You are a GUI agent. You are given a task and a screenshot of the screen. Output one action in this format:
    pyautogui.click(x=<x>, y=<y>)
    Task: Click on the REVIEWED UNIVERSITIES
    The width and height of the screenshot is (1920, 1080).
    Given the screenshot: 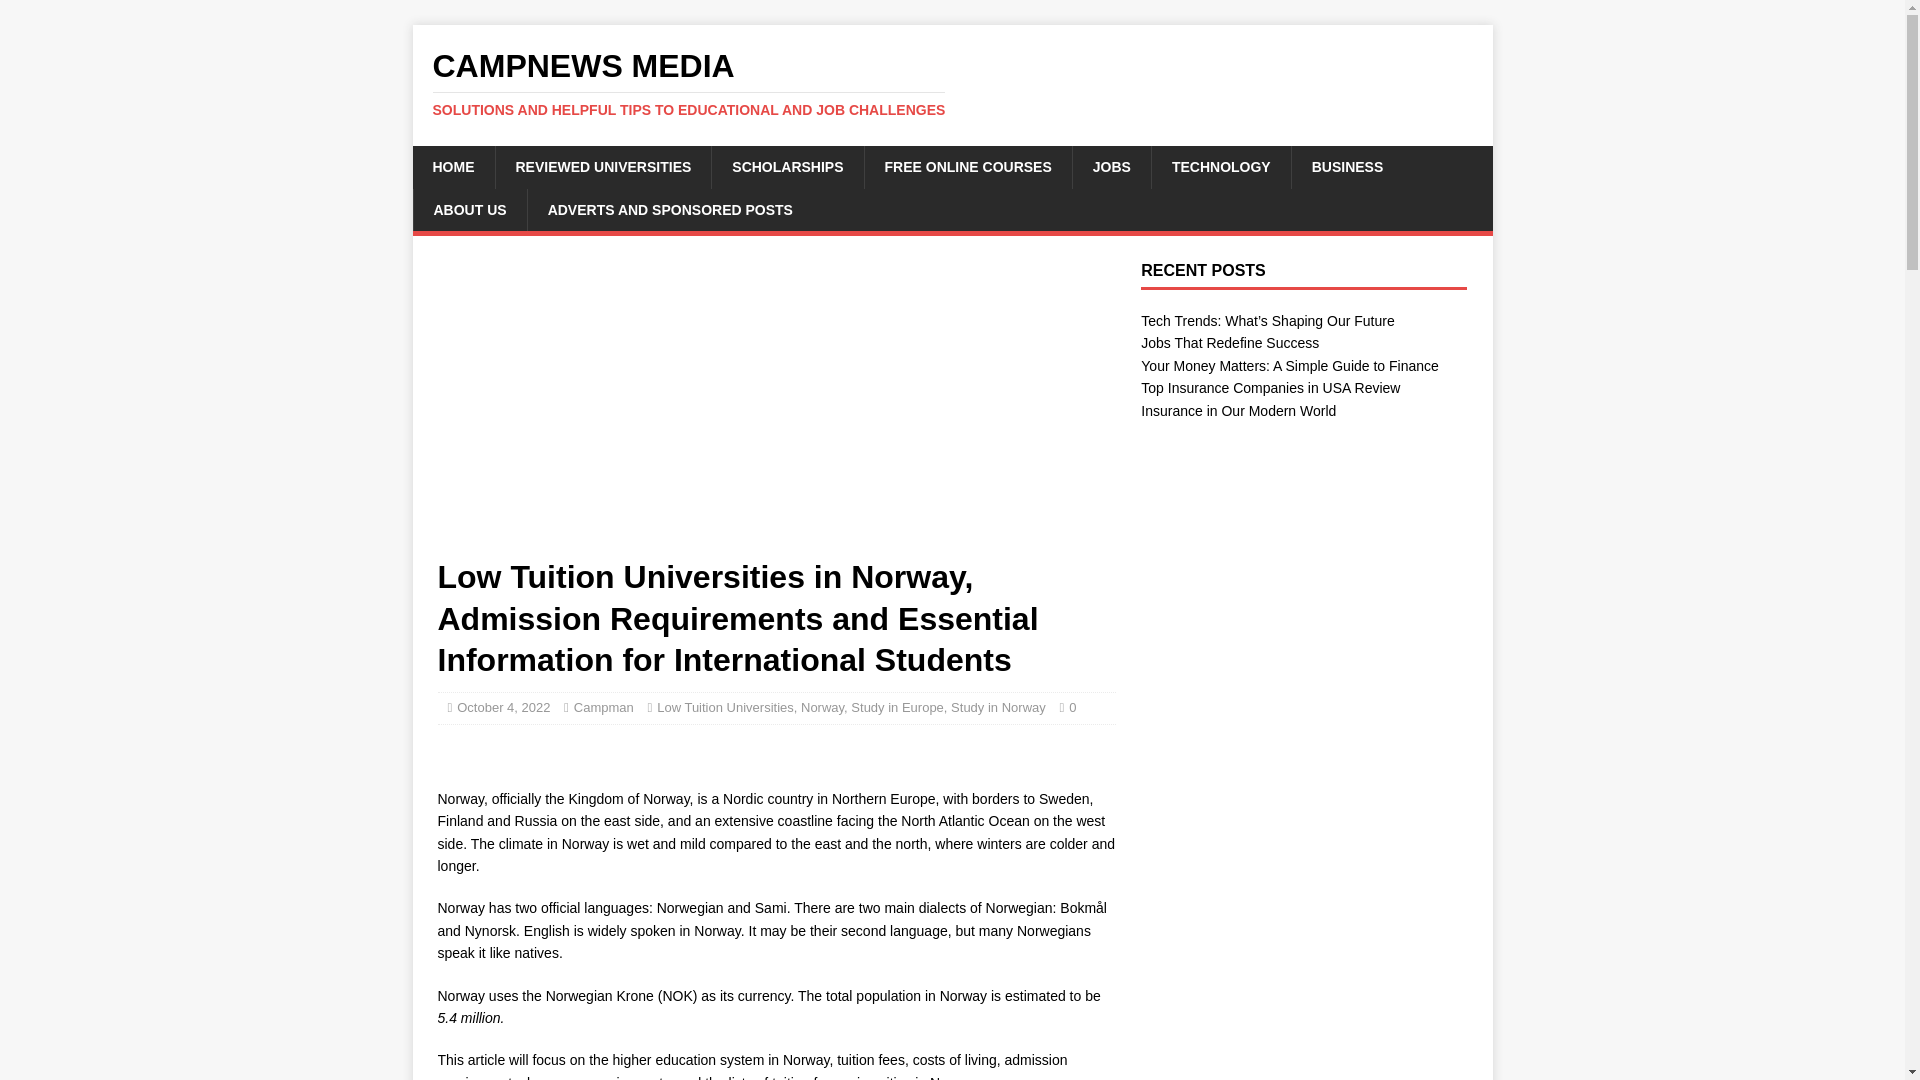 What is the action you would take?
    pyautogui.click(x=602, y=166)
    